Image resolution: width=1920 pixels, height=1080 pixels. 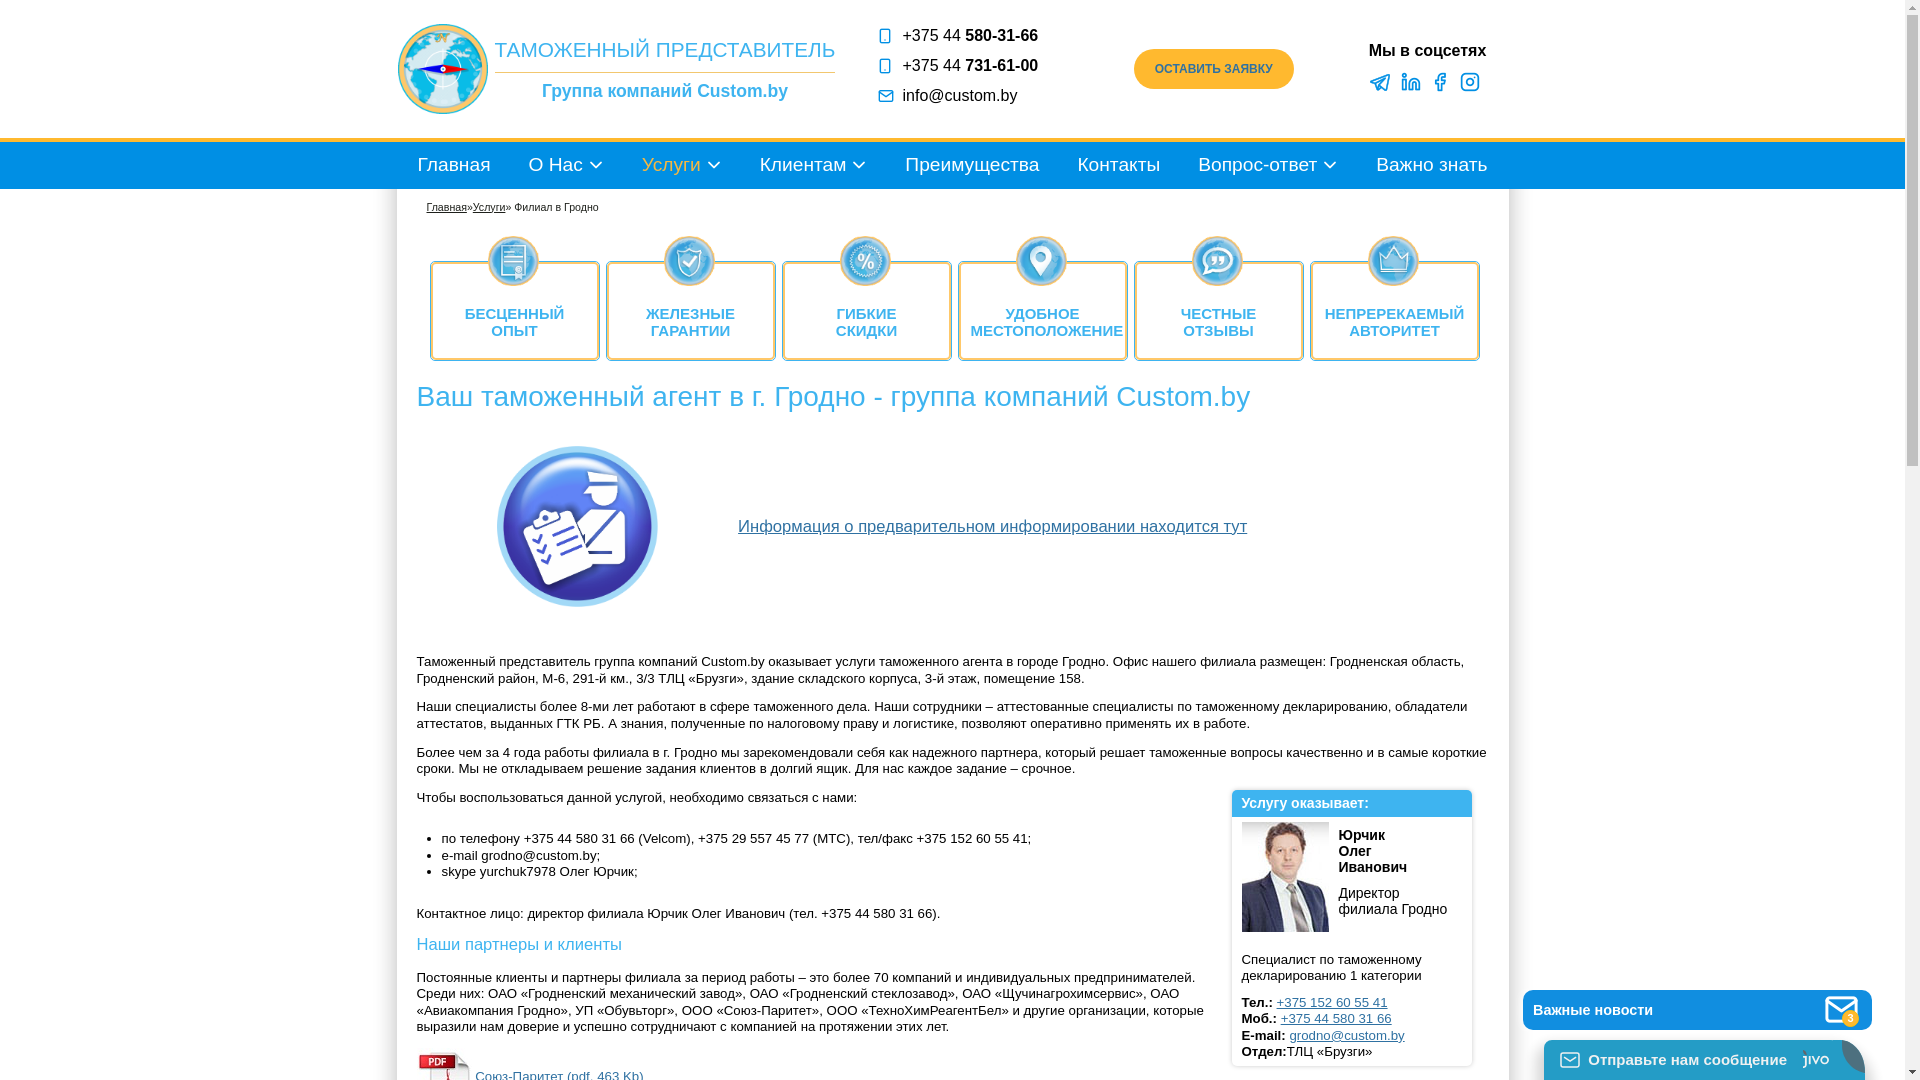 What do you see at coordinates (976, 96) in the screenshot?
I see `info@custom.by` at bounding box center [976, 96].